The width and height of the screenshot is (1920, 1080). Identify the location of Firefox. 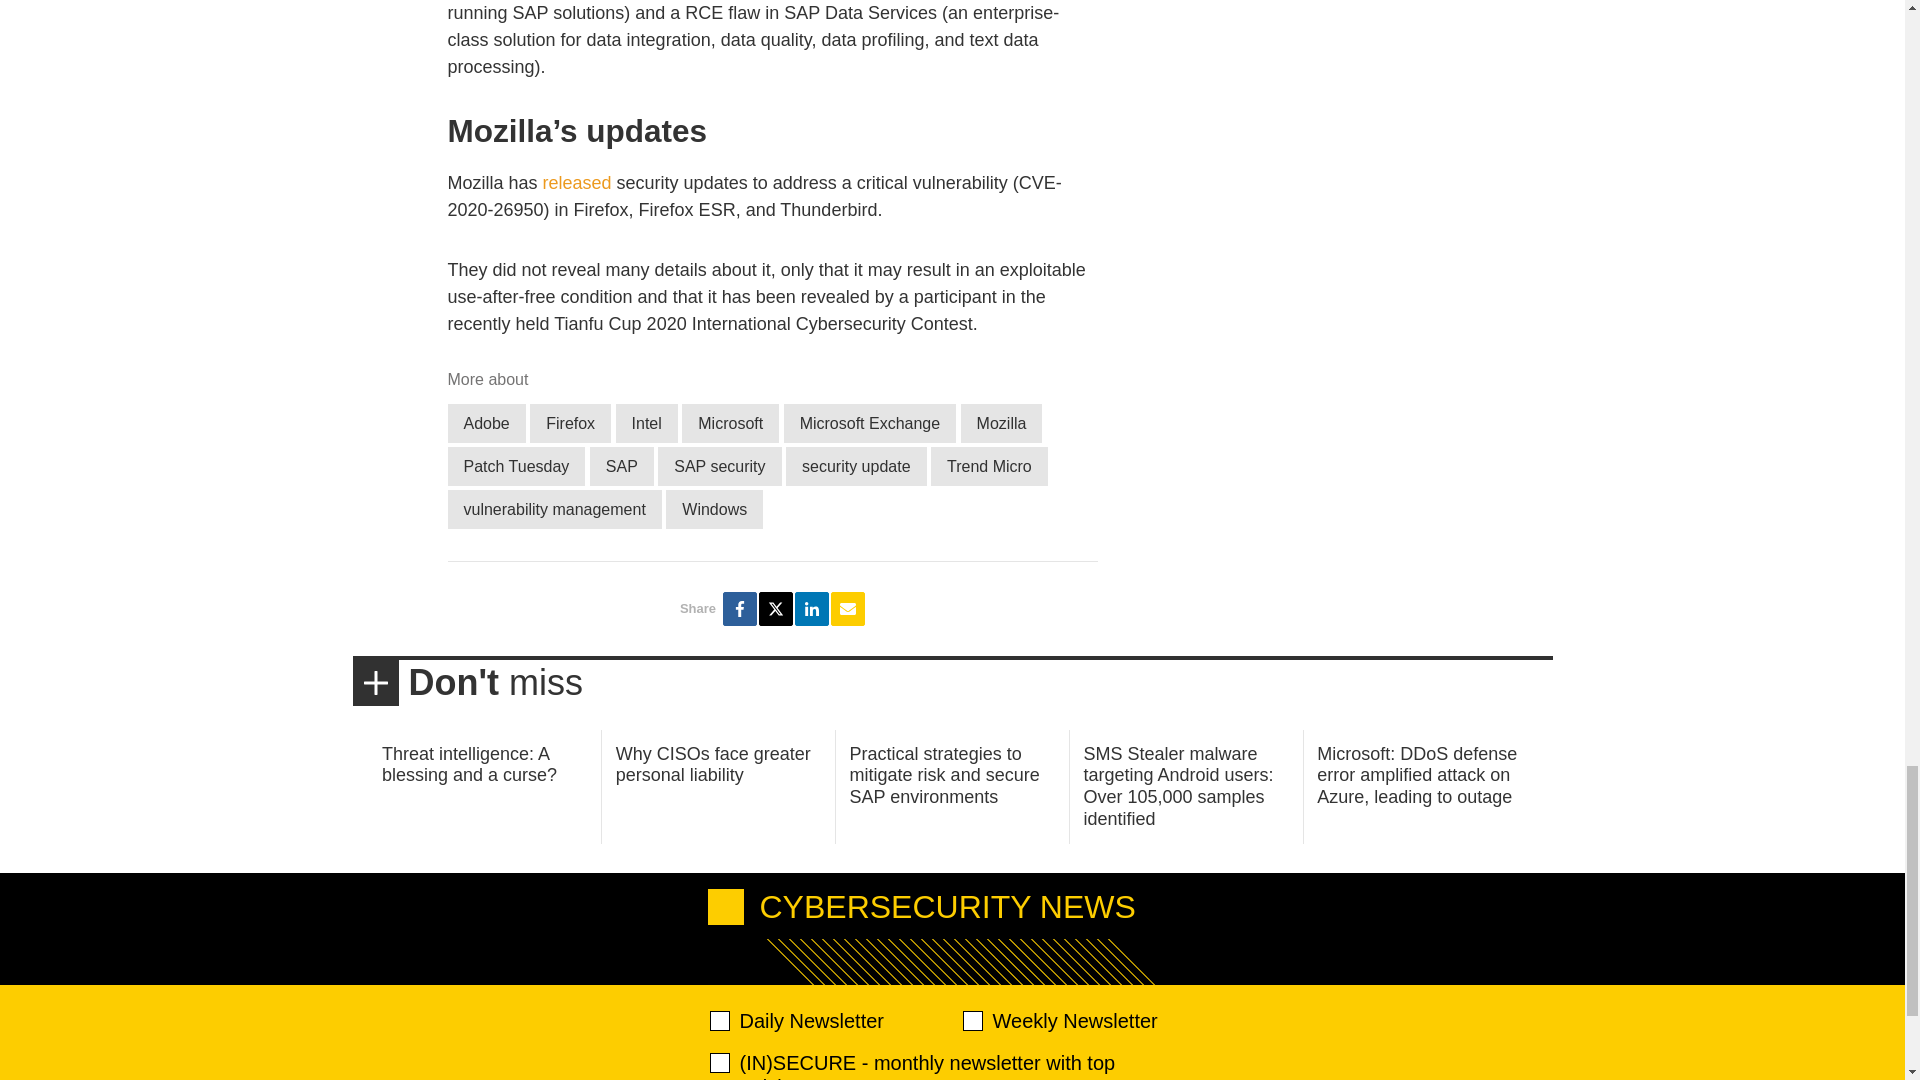
(570, 422).